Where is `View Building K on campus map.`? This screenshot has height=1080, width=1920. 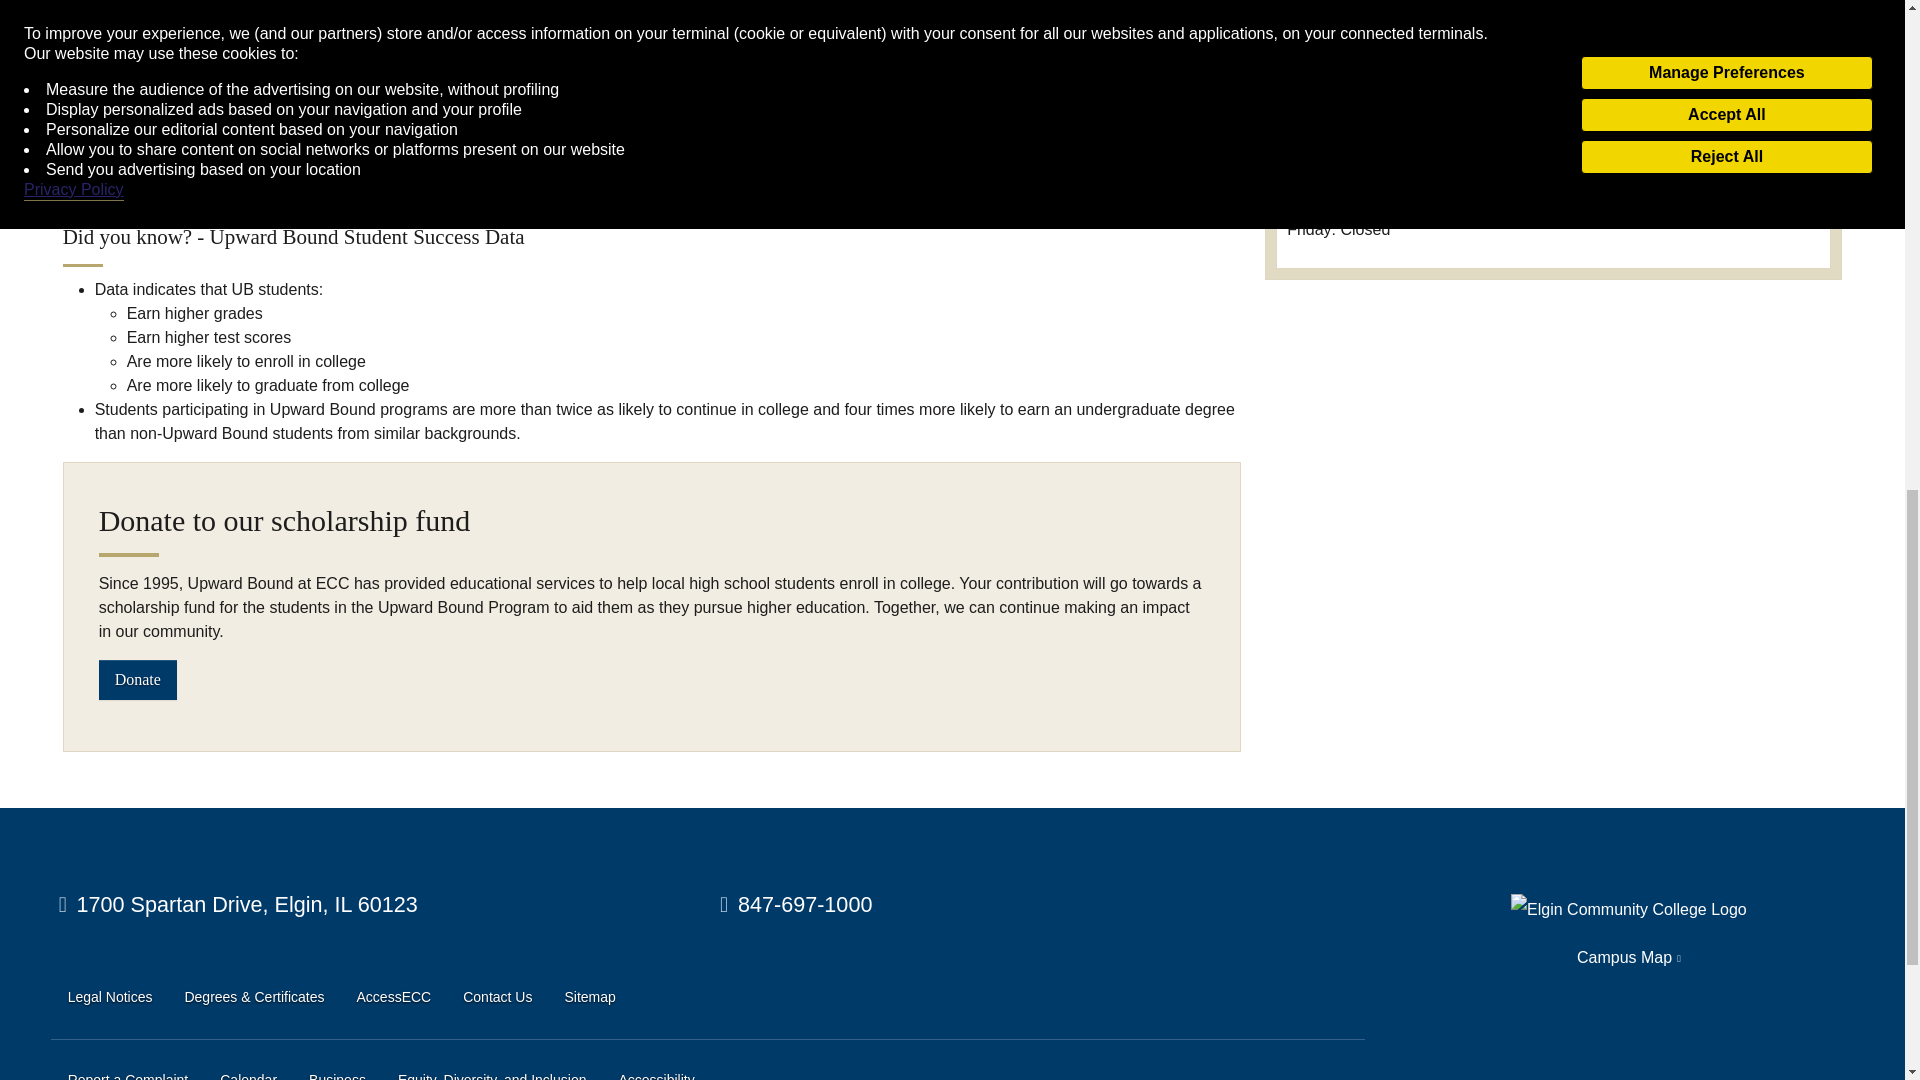 View Building K on campus map. is located at coordinates (1322, 94).